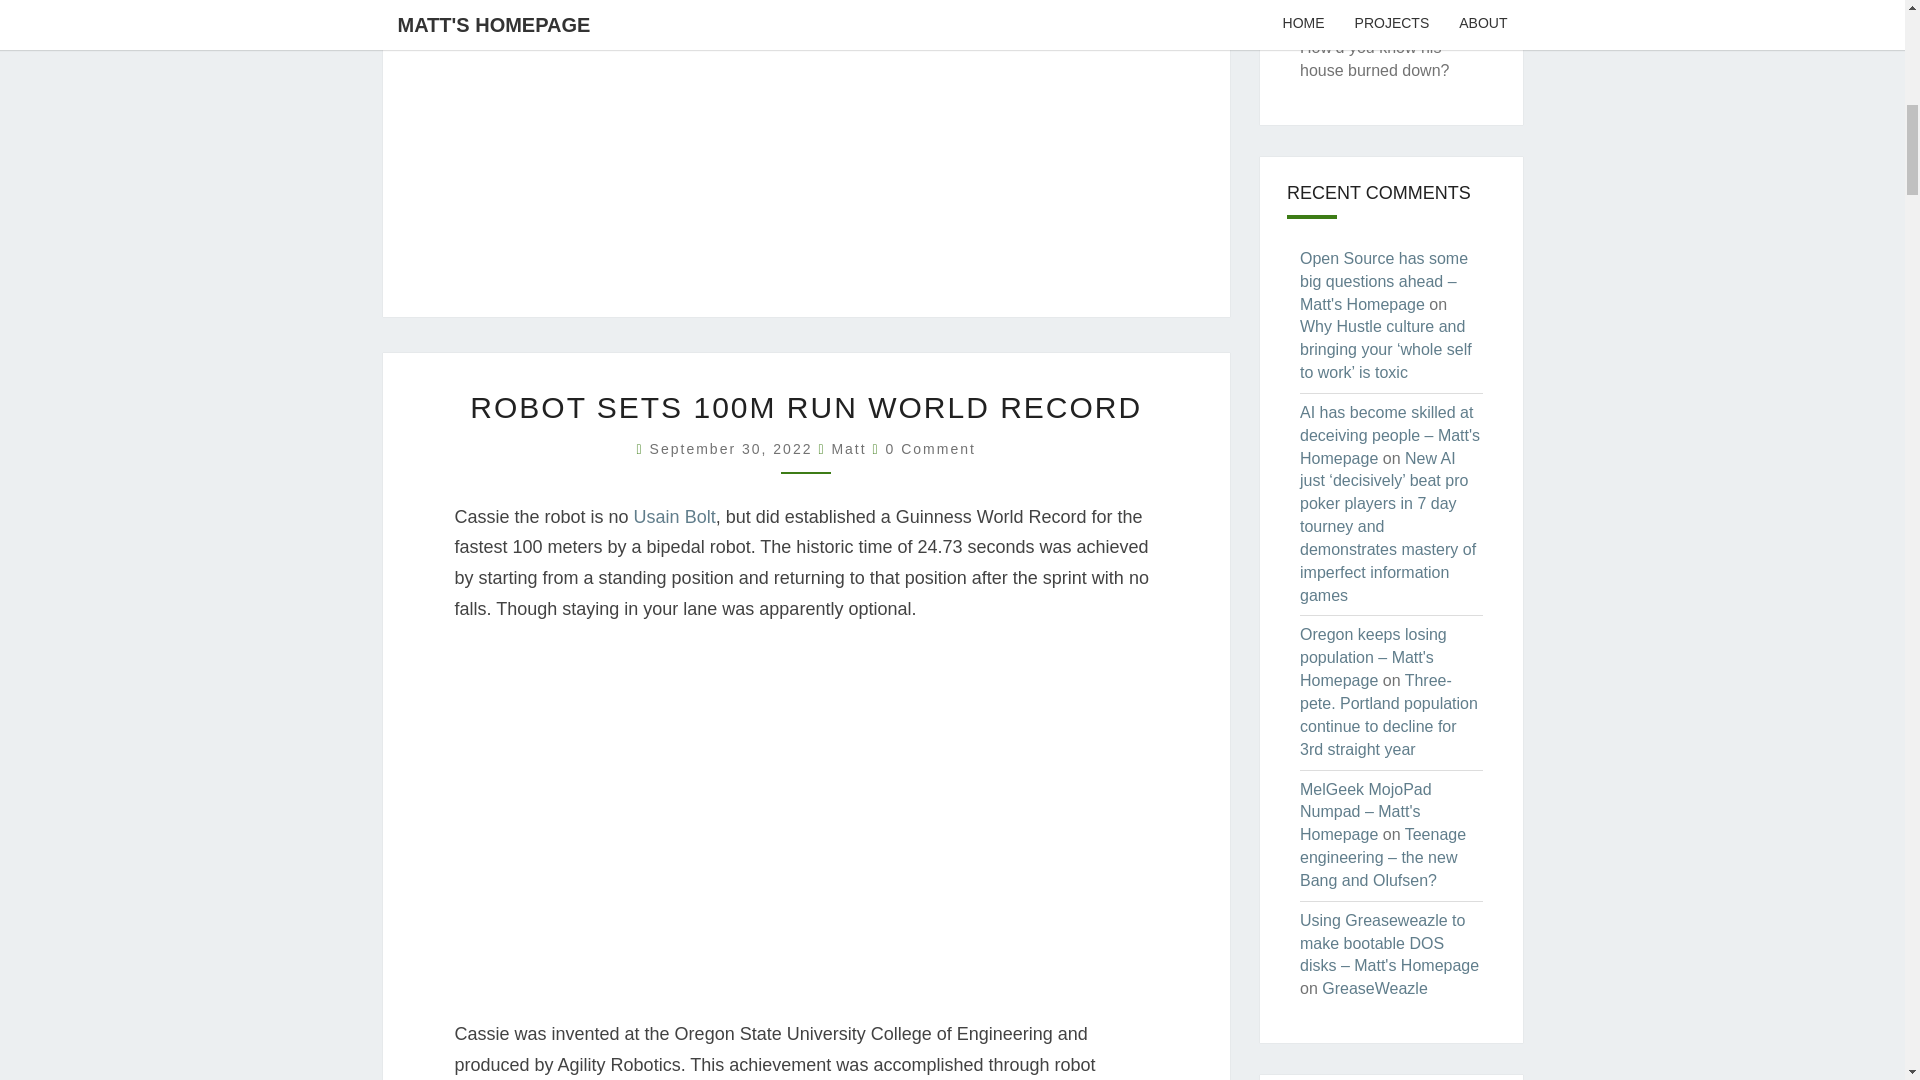  Describe the element at coordinates (930, 448) in the screenshot. I see `0 Comment` at that location.